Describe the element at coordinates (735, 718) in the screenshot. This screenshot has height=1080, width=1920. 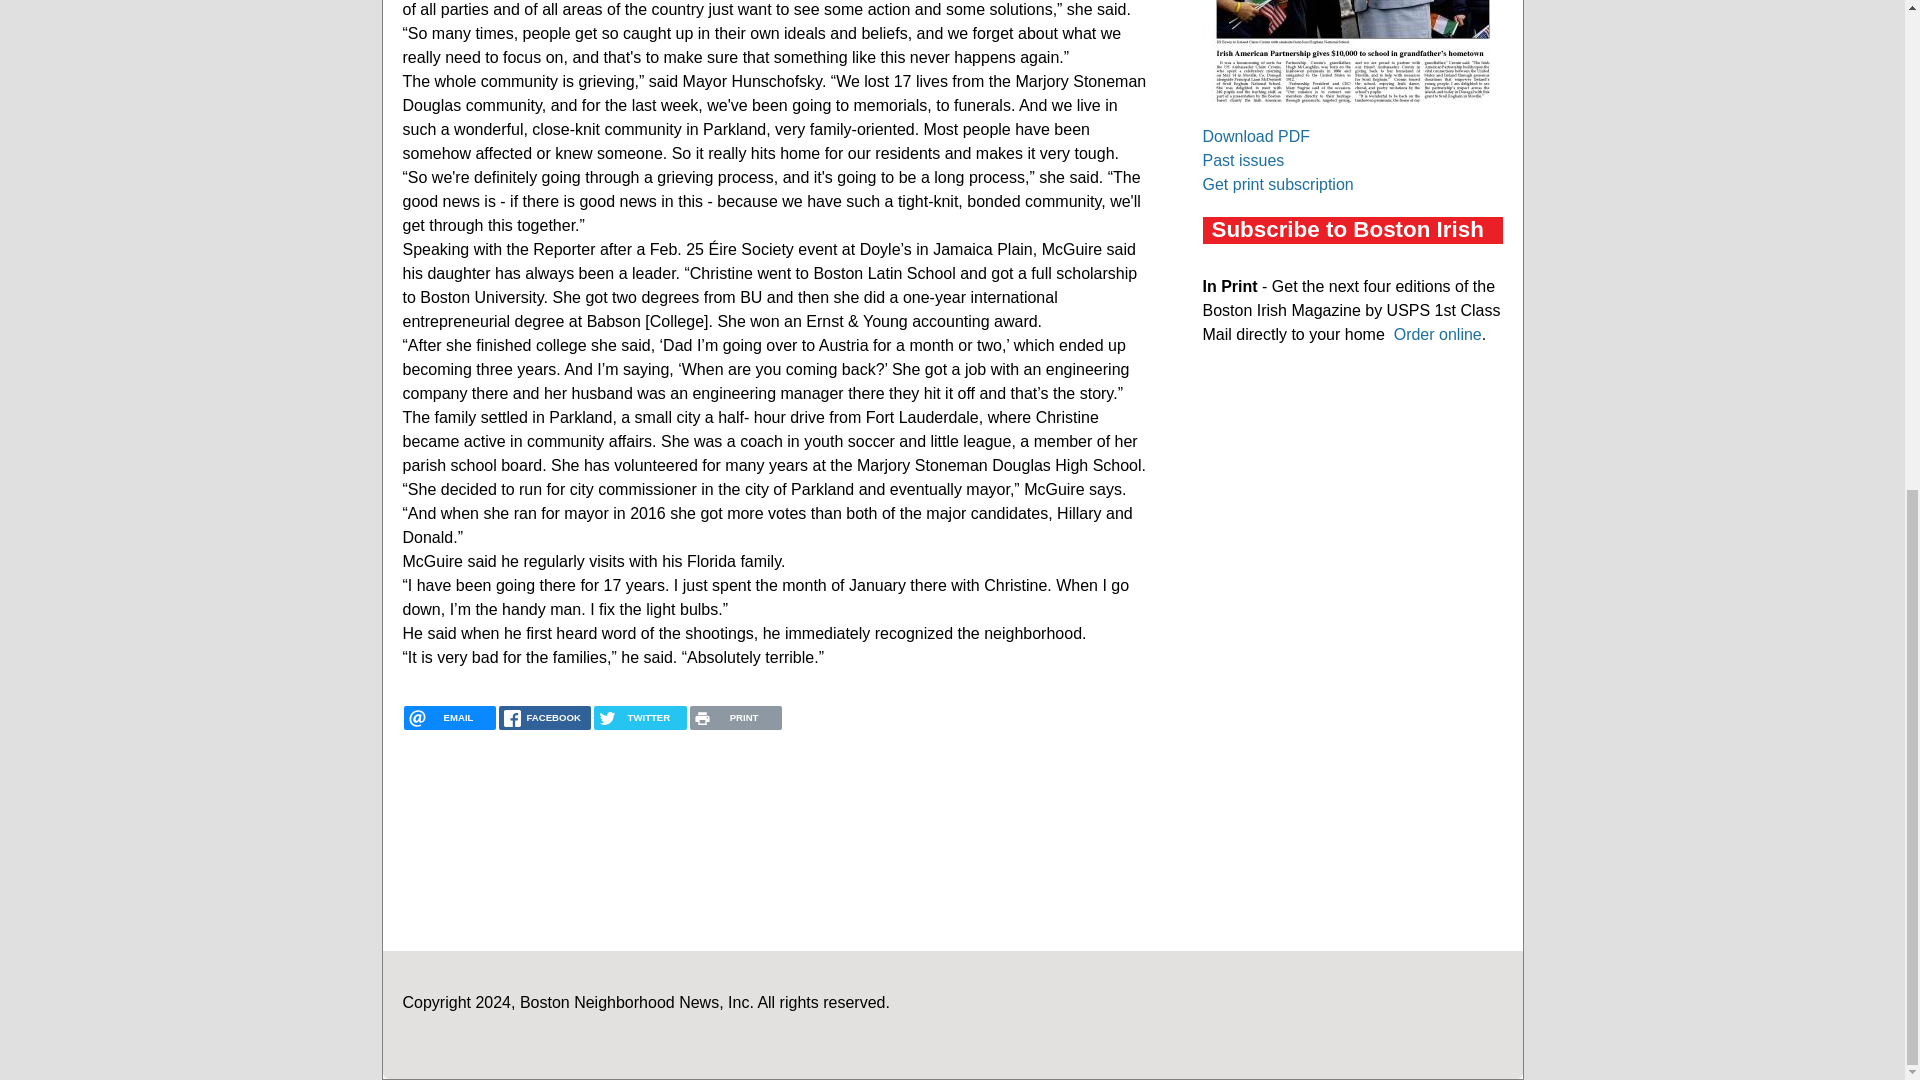
I see `PRINT` at that location.